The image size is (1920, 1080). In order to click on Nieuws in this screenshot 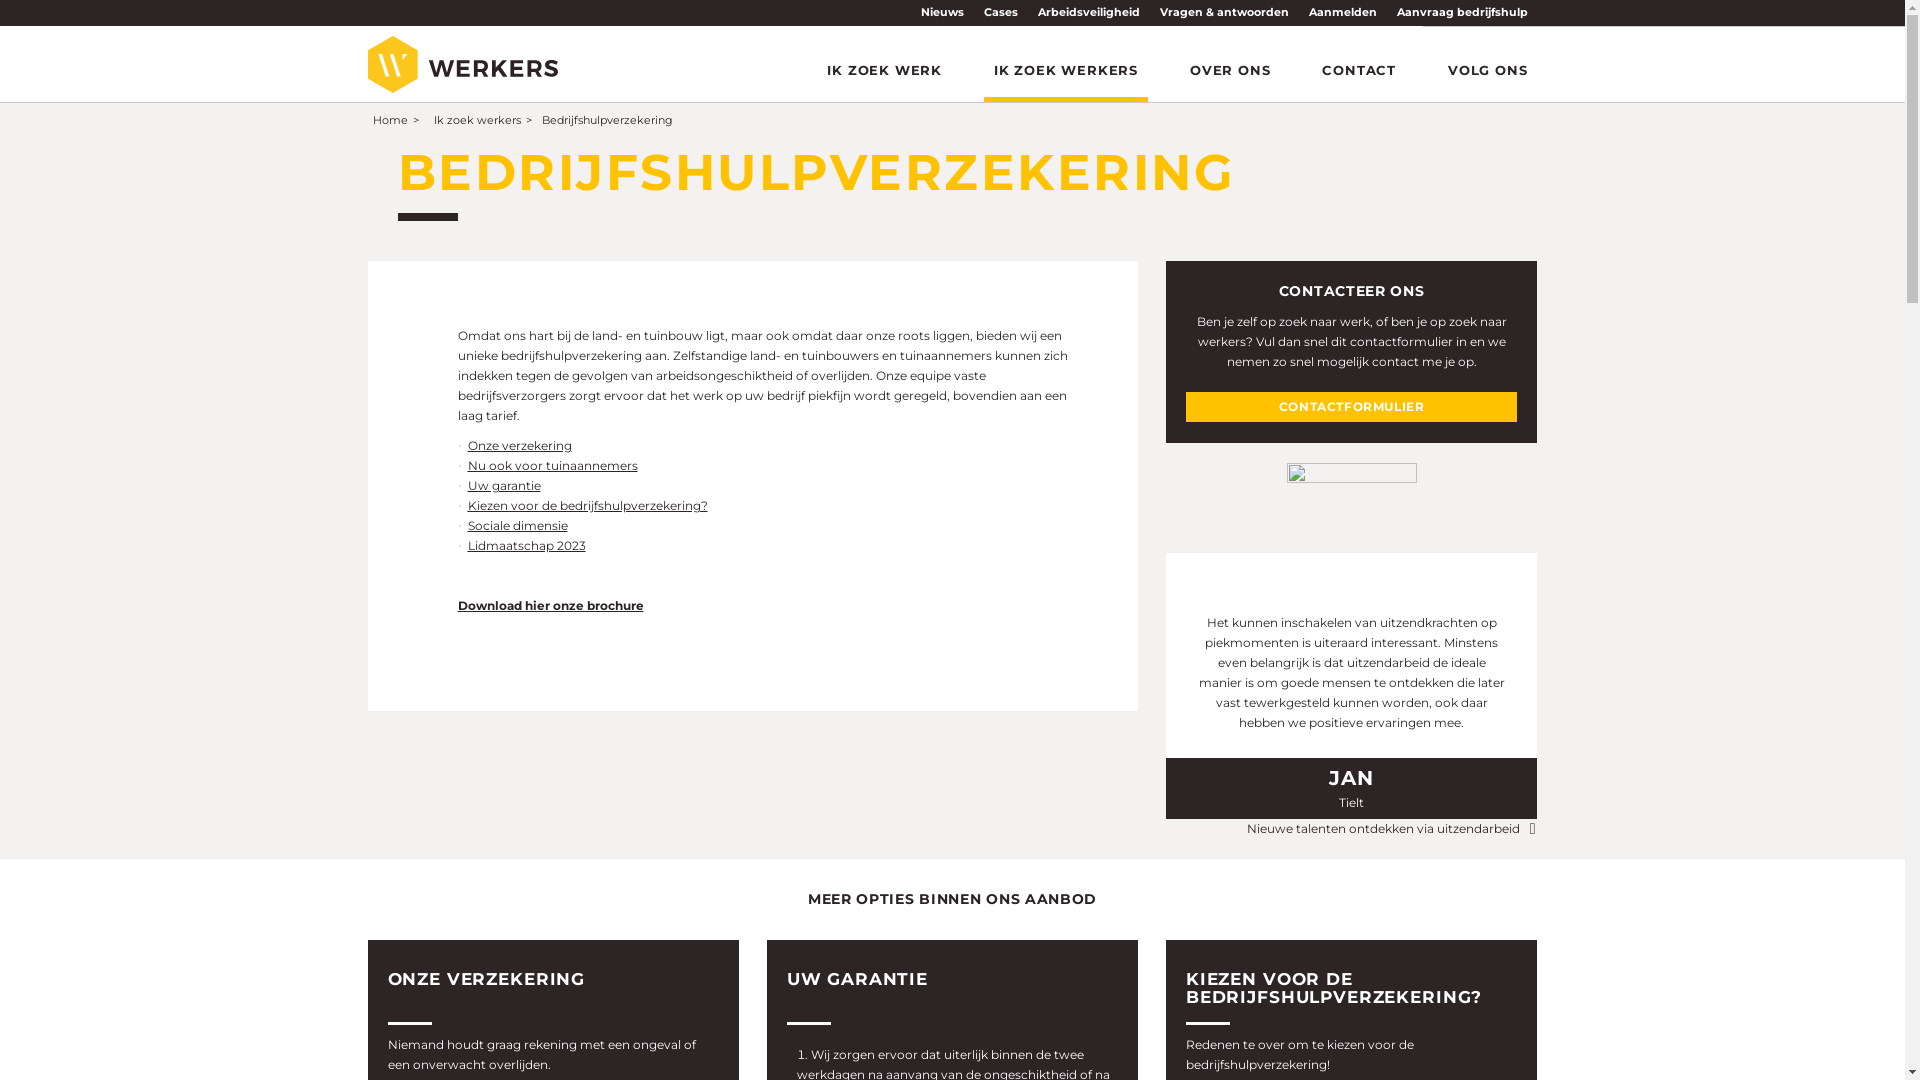, I will do `click(941, 12)`.